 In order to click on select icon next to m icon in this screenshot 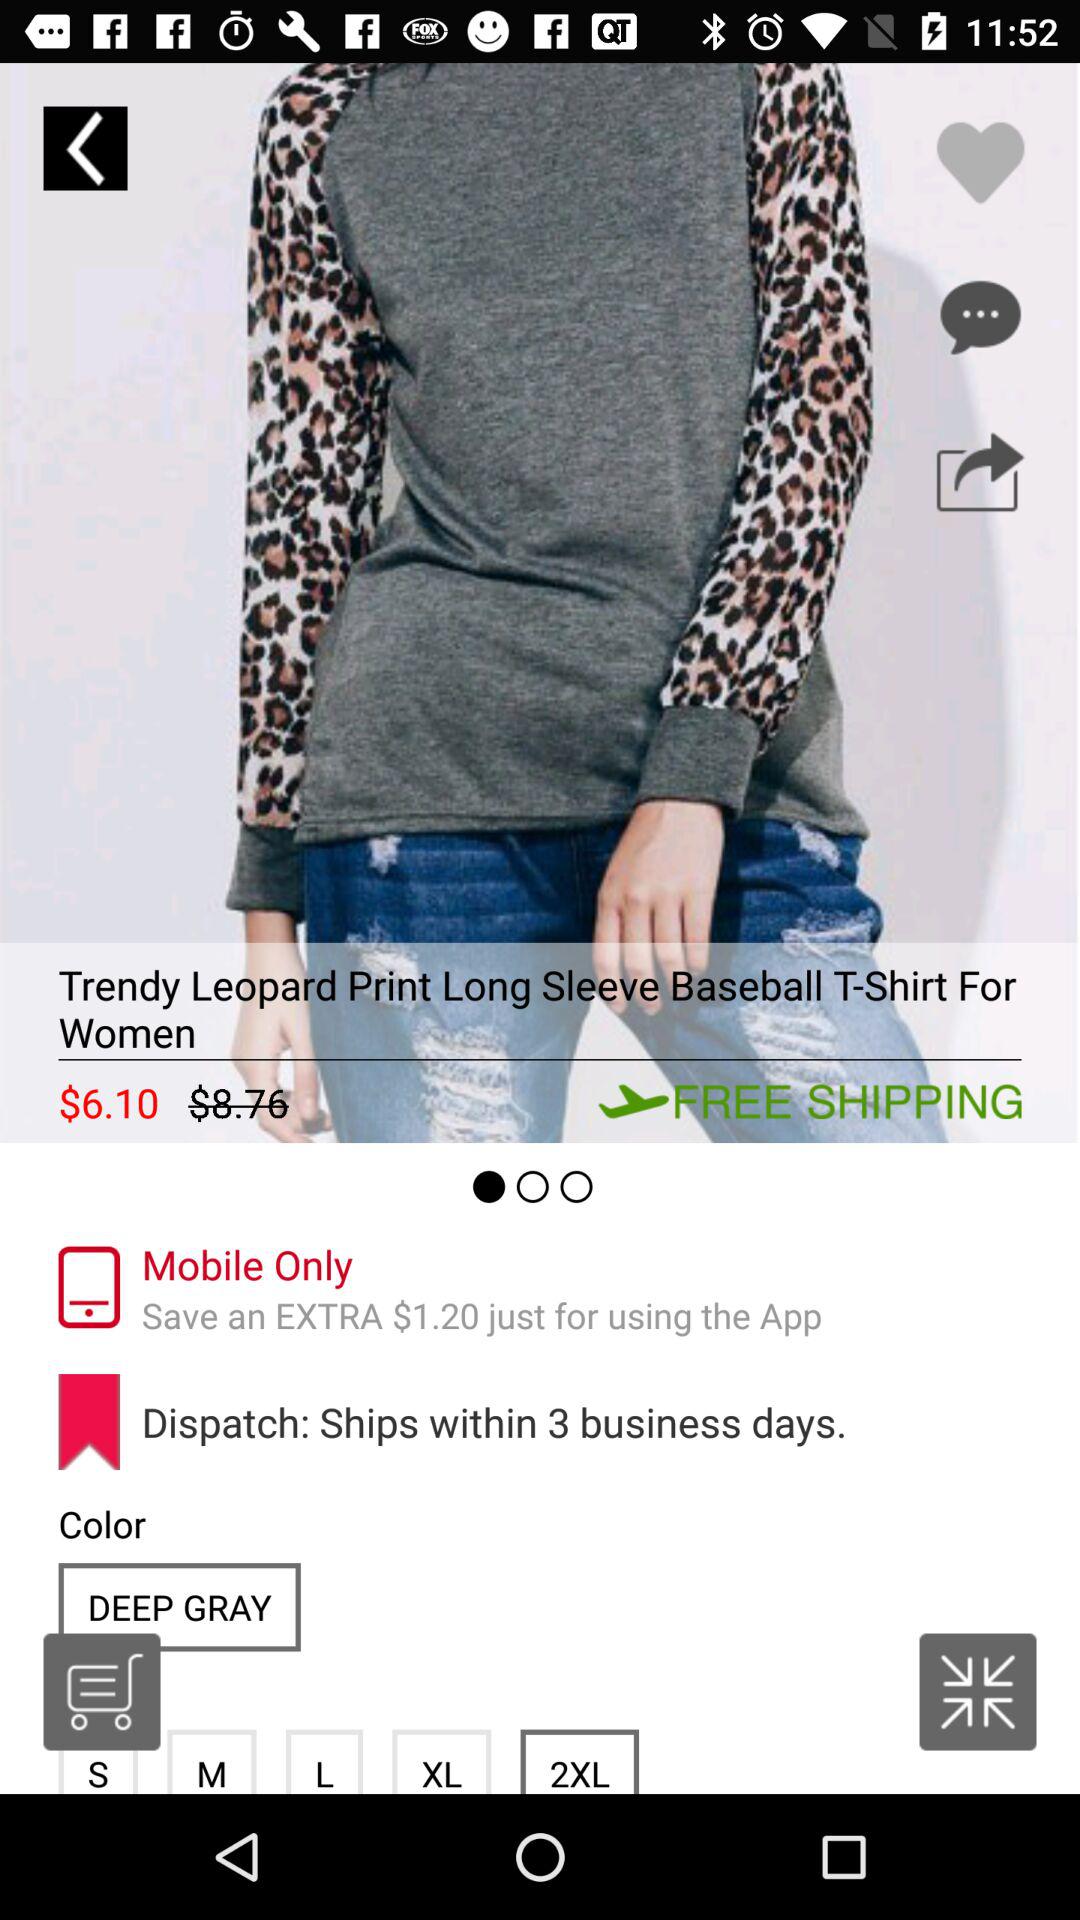, I will do `click(102, 1692)`.